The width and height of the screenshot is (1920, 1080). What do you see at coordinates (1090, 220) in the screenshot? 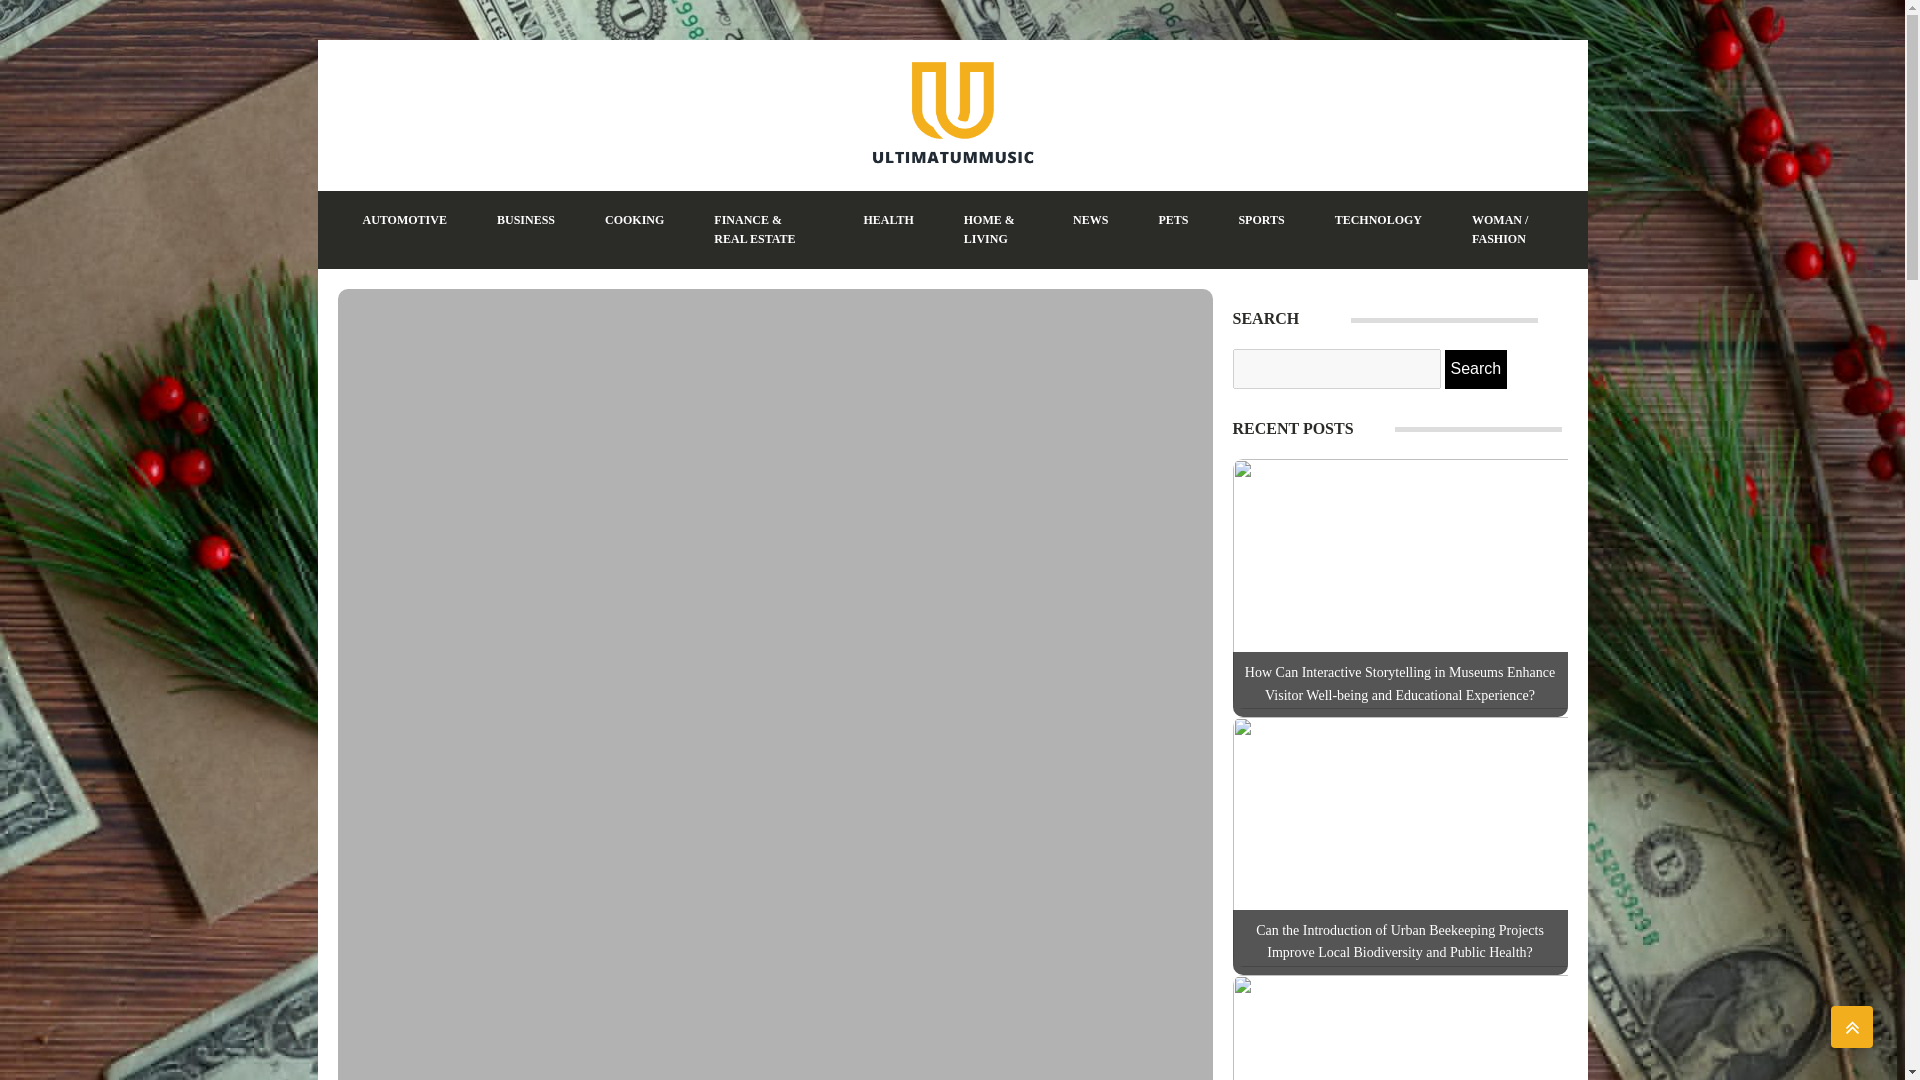
I see `NEWS` at bounding box center [1090, 220].